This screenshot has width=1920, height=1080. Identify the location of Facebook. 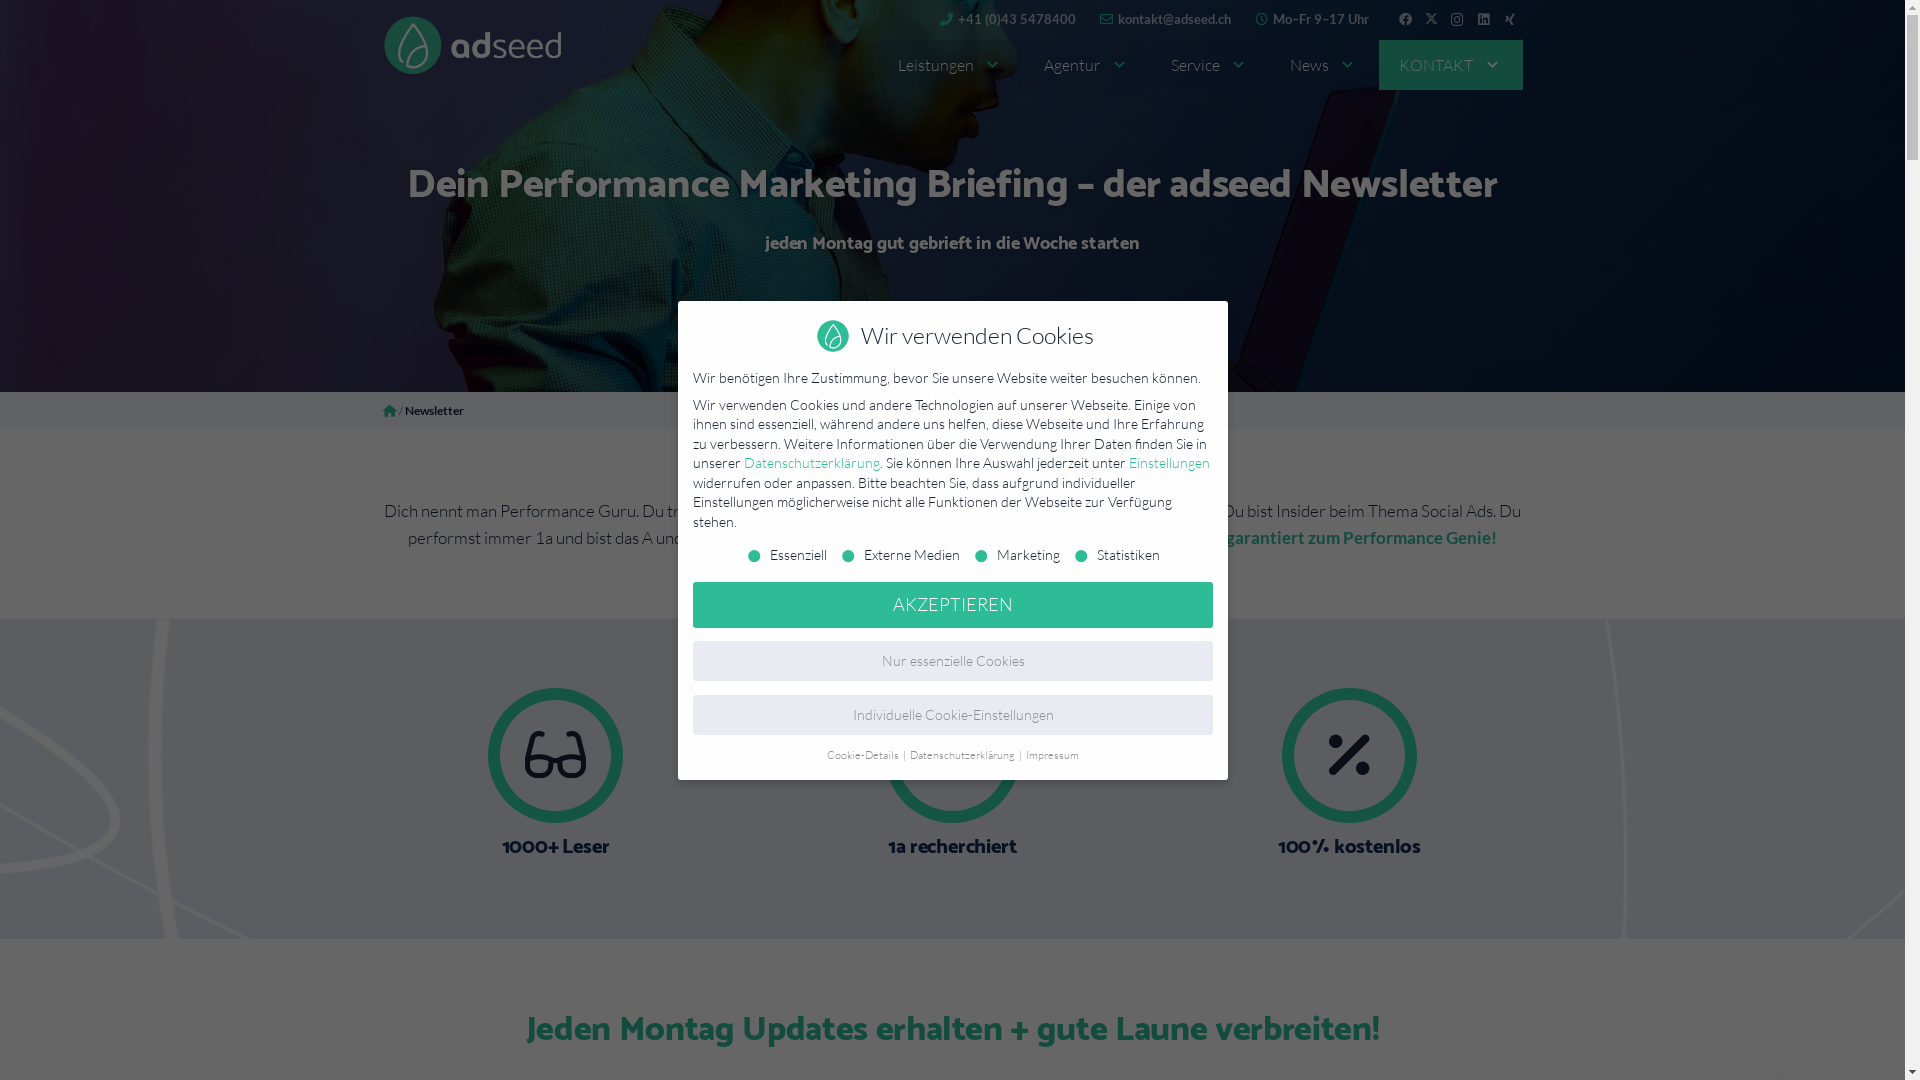
(1405, 20).